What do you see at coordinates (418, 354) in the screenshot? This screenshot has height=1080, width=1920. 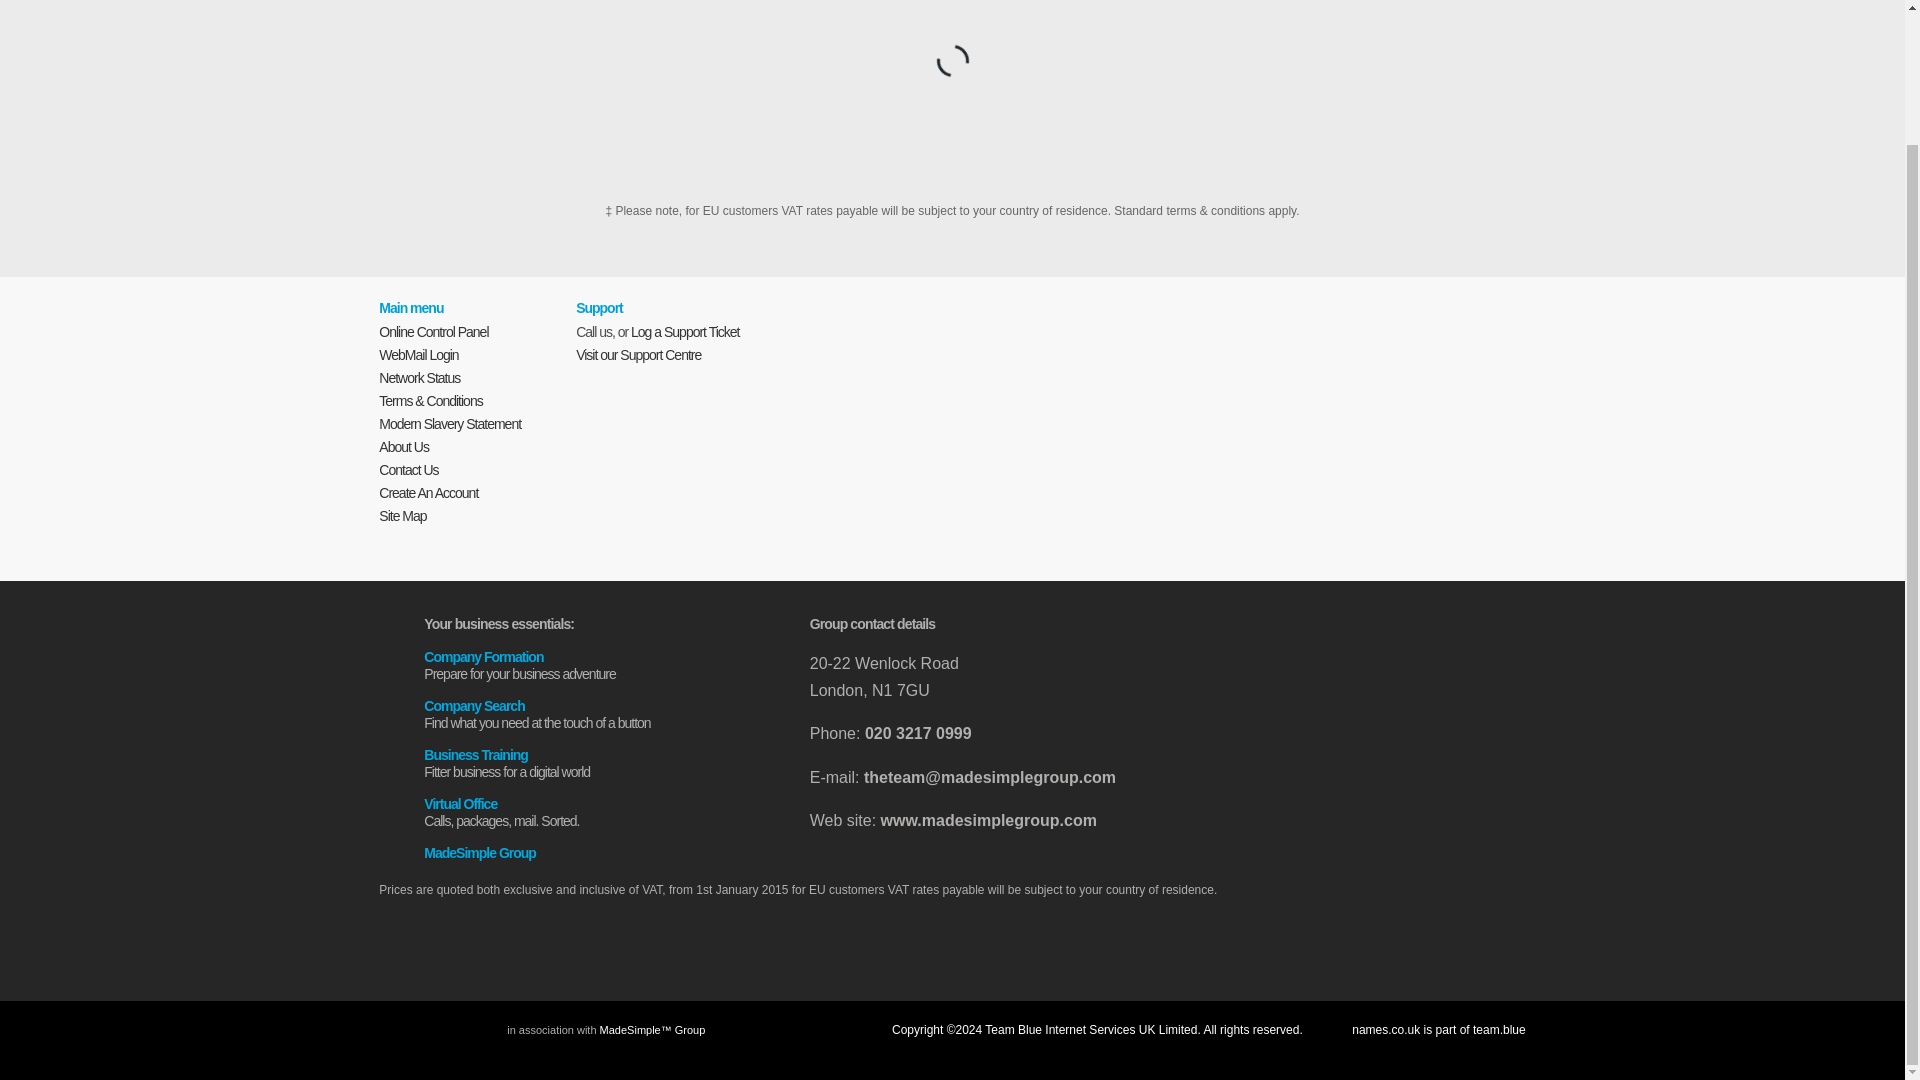 I see `Create An Account` at bounding box center [418, 354].